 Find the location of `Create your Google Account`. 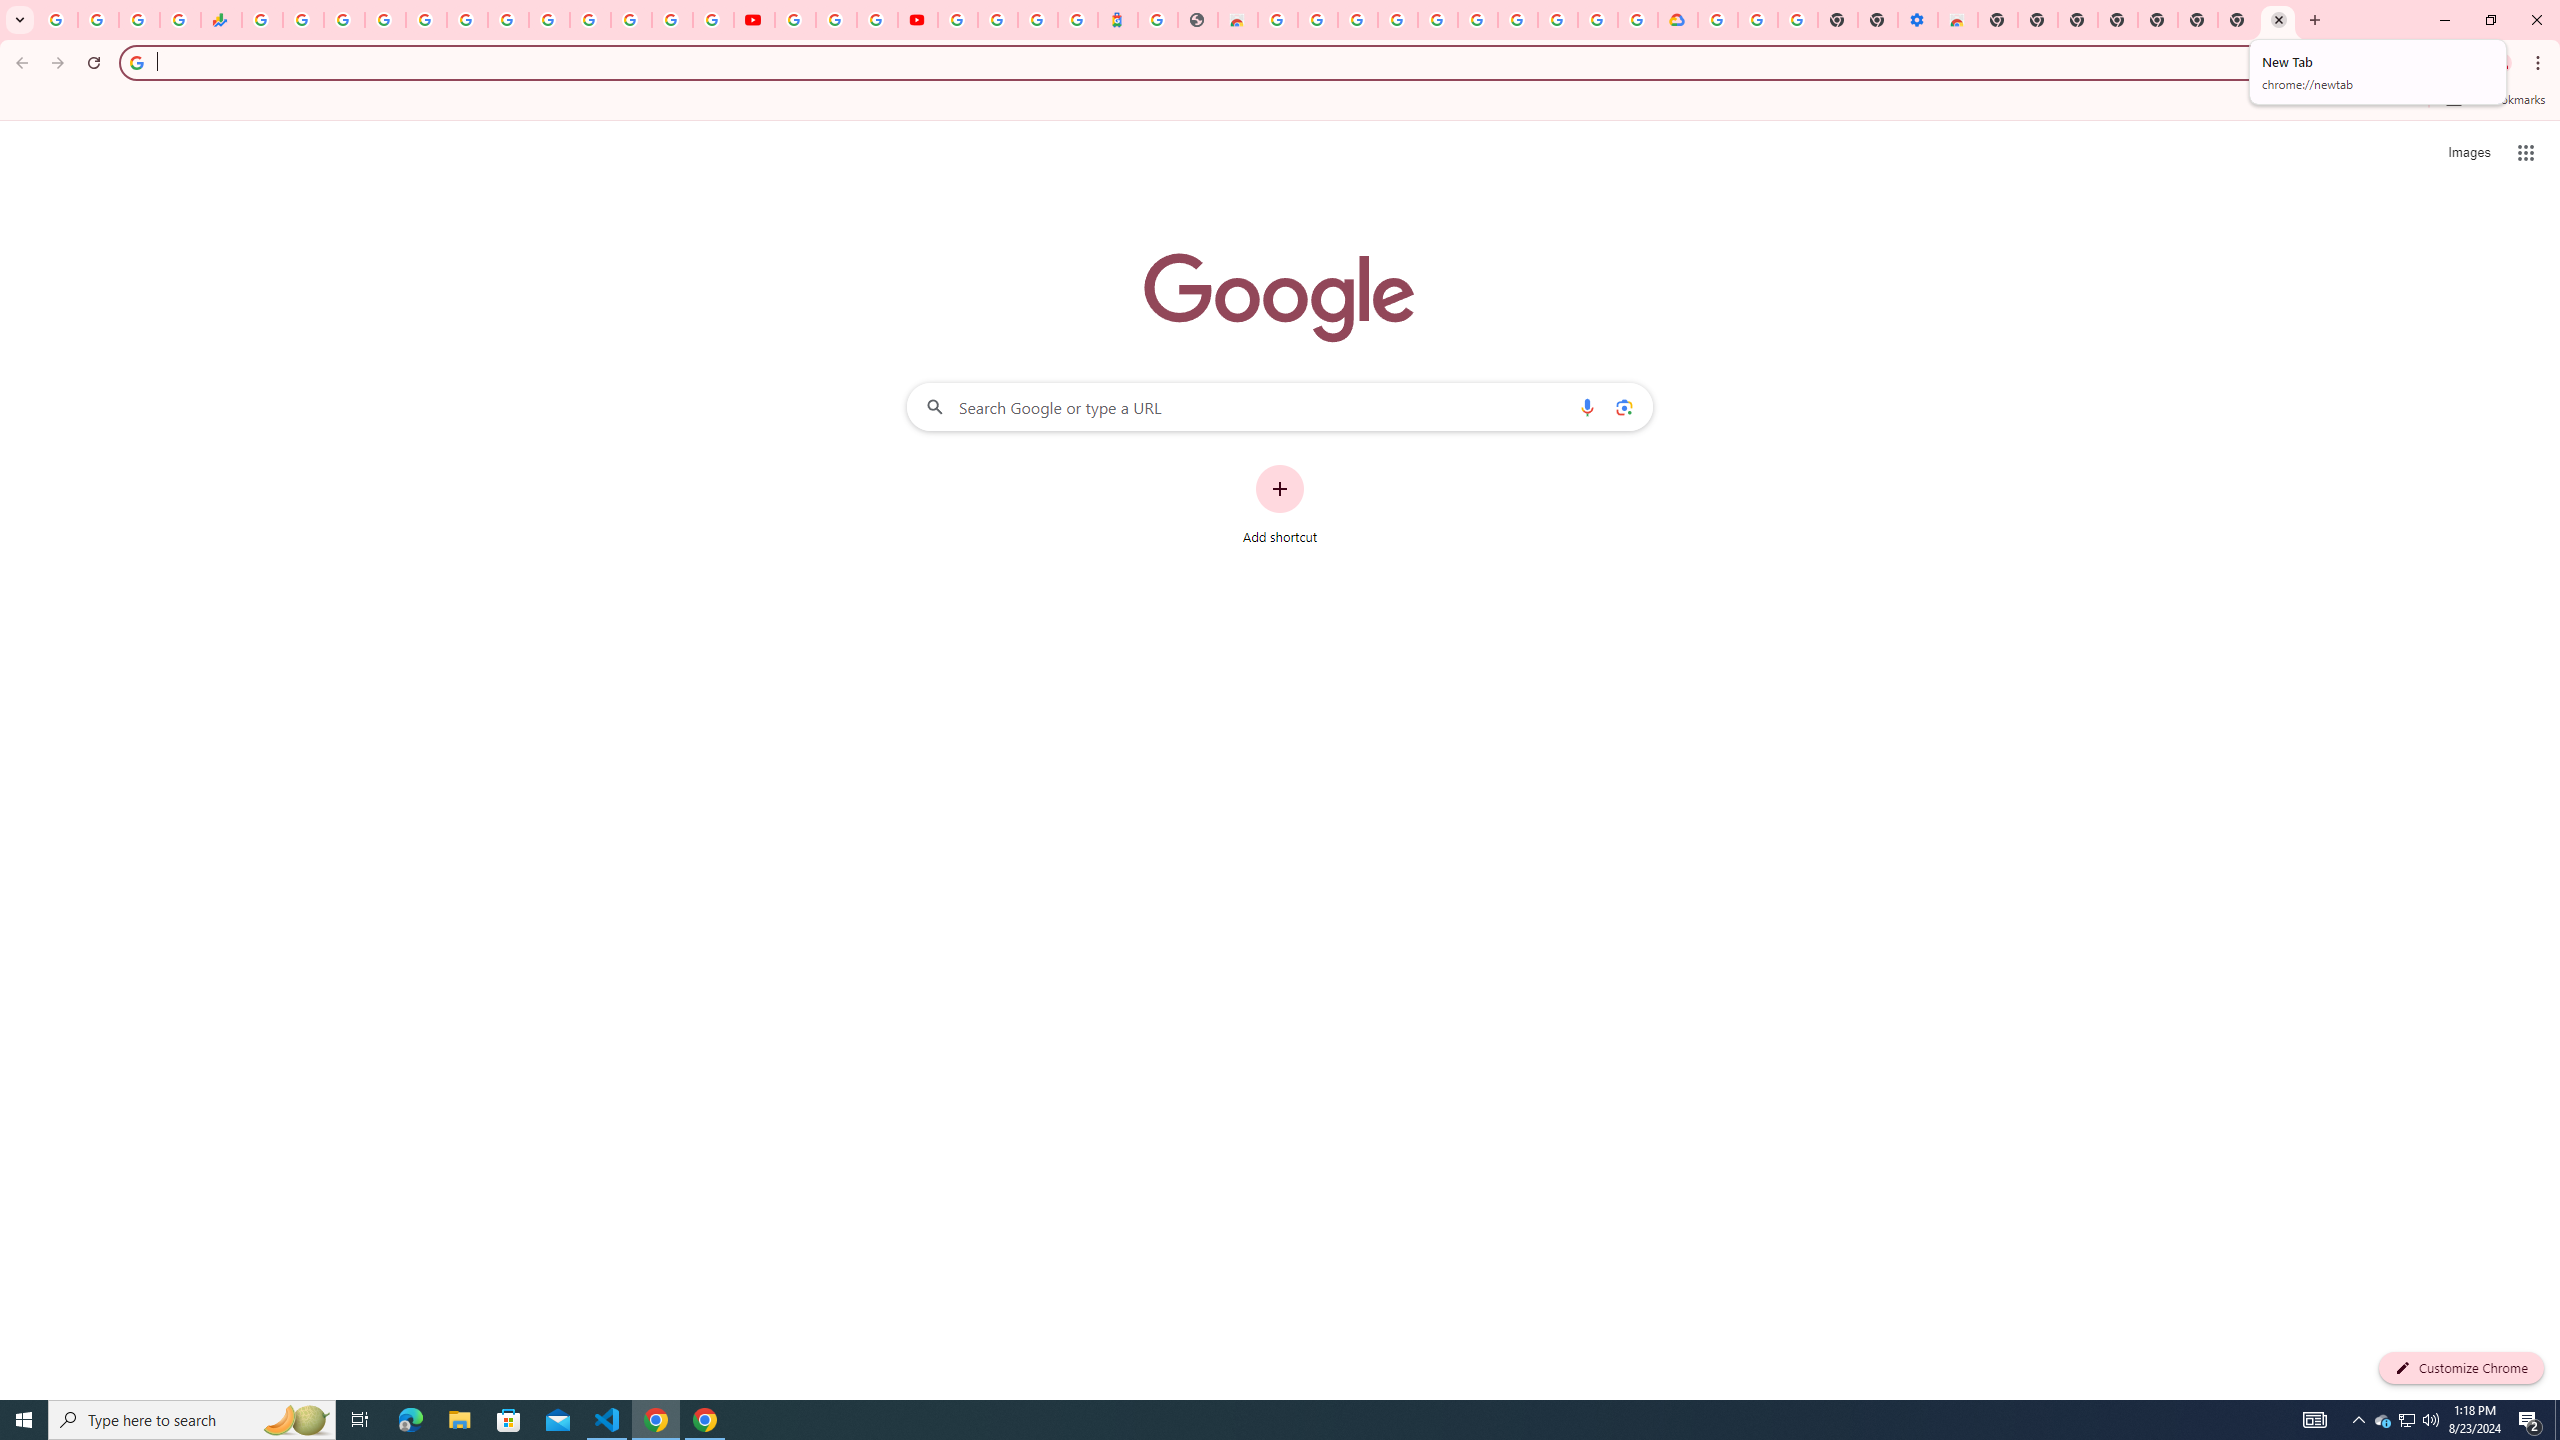

Create your Google Account is located at coordinates (1598, 20).